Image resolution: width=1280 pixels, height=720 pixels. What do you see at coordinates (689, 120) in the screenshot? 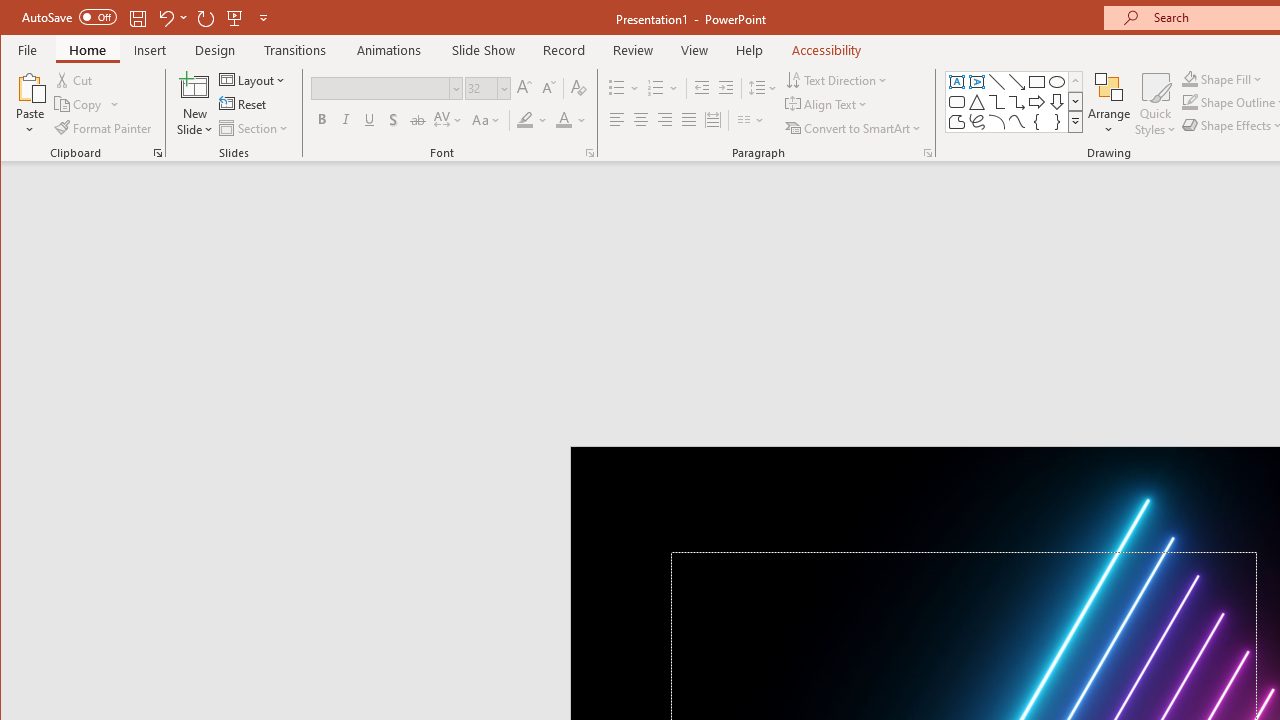
I see `Justify` at bounding box center [689, 120].